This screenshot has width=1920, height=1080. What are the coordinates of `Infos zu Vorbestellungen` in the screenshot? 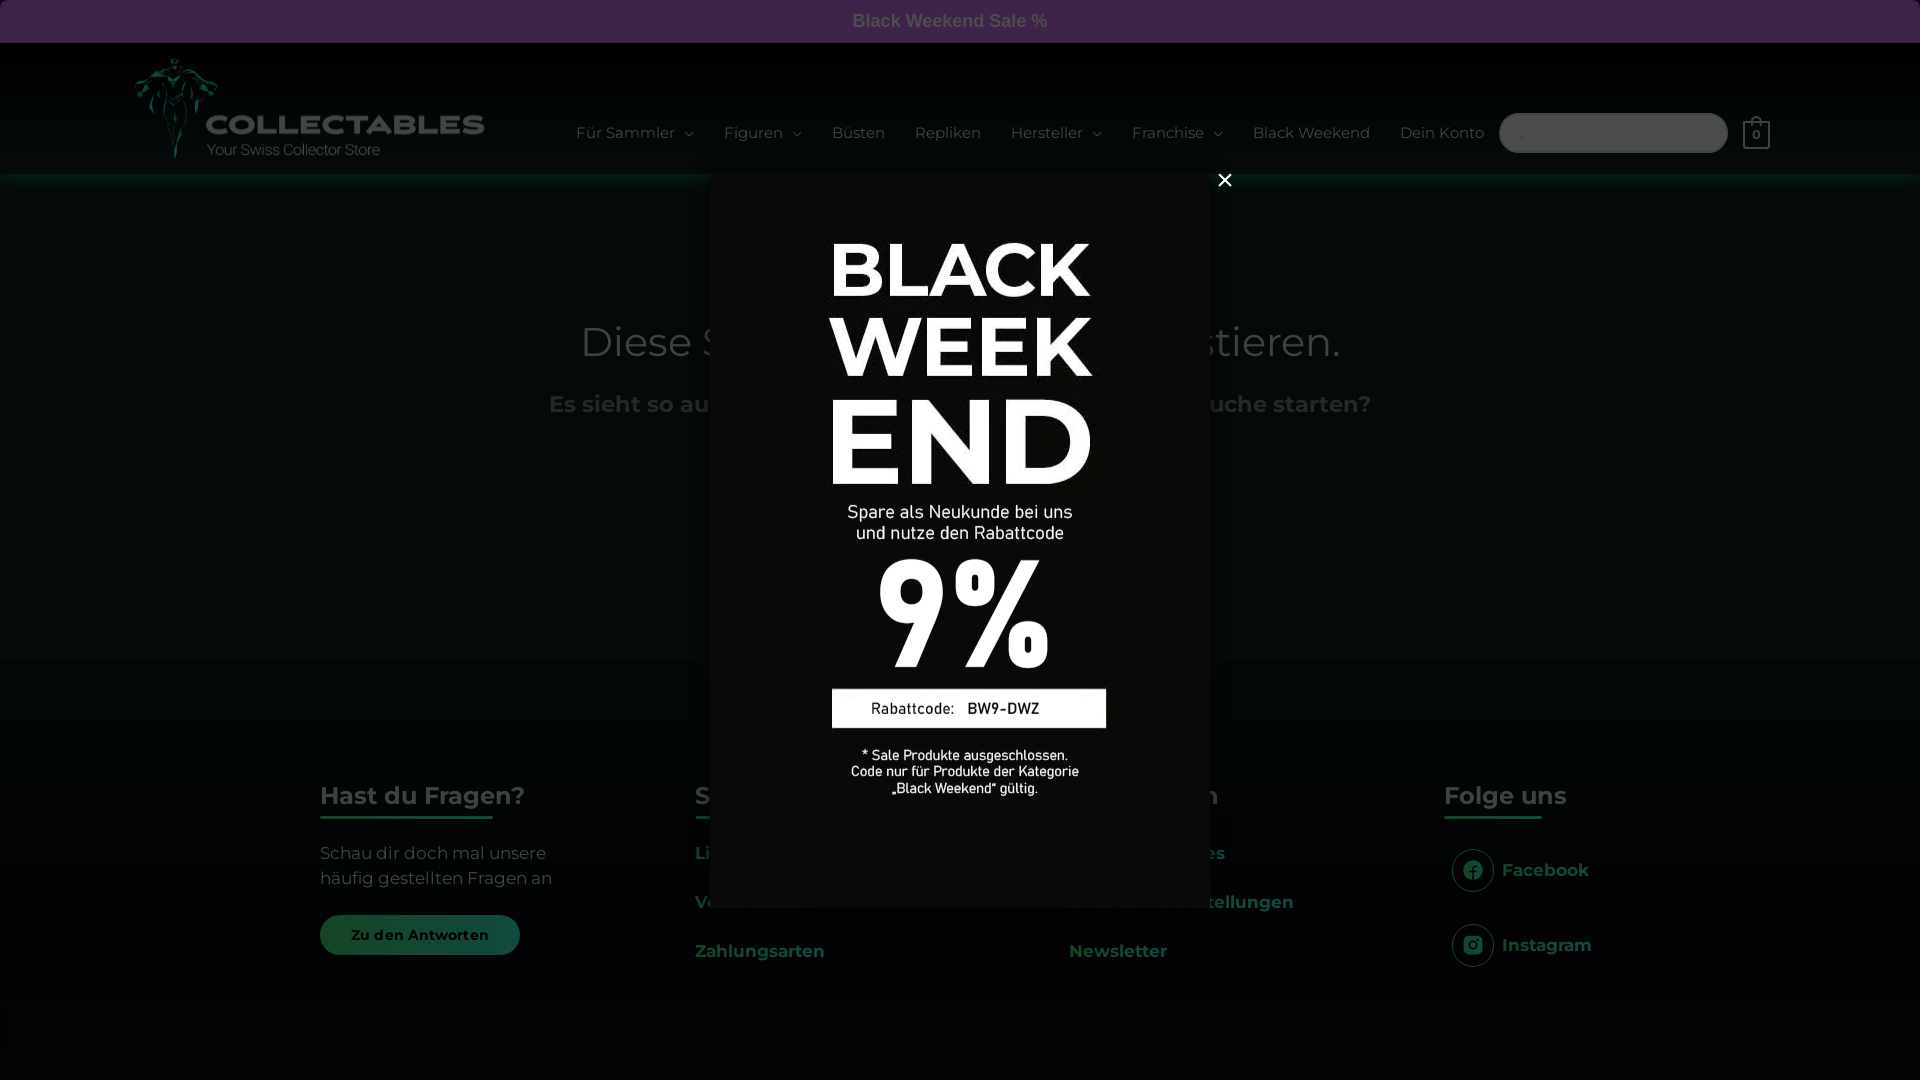 It's located at (1182, 902).